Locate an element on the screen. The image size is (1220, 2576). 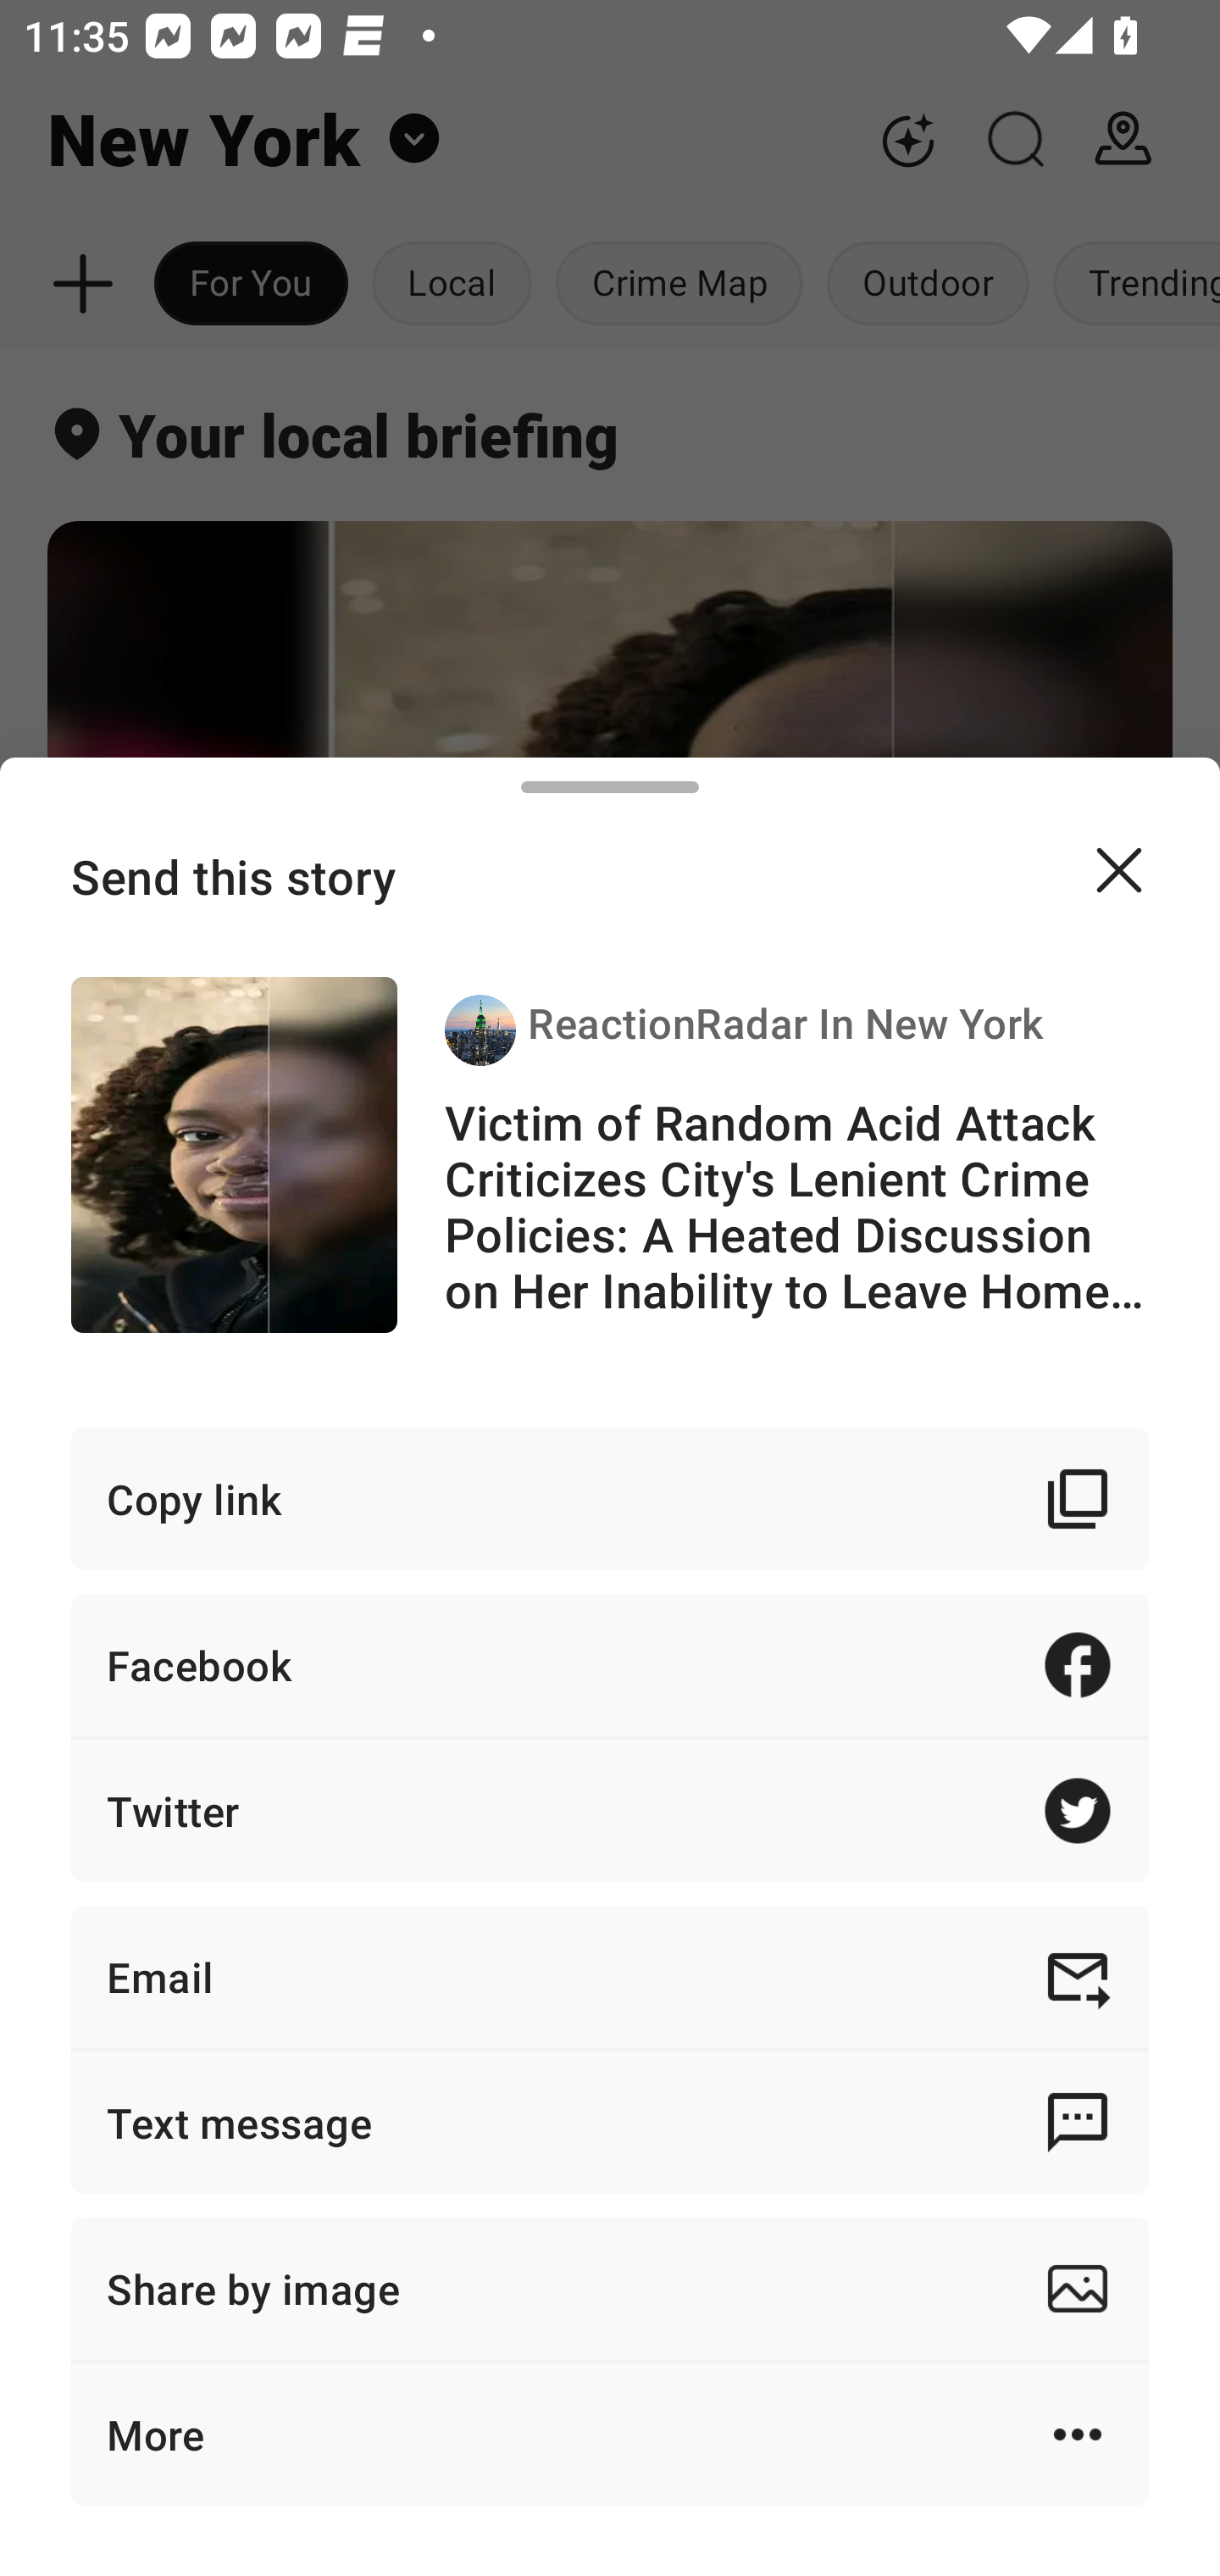
More is located at coordinates (610, 2434).